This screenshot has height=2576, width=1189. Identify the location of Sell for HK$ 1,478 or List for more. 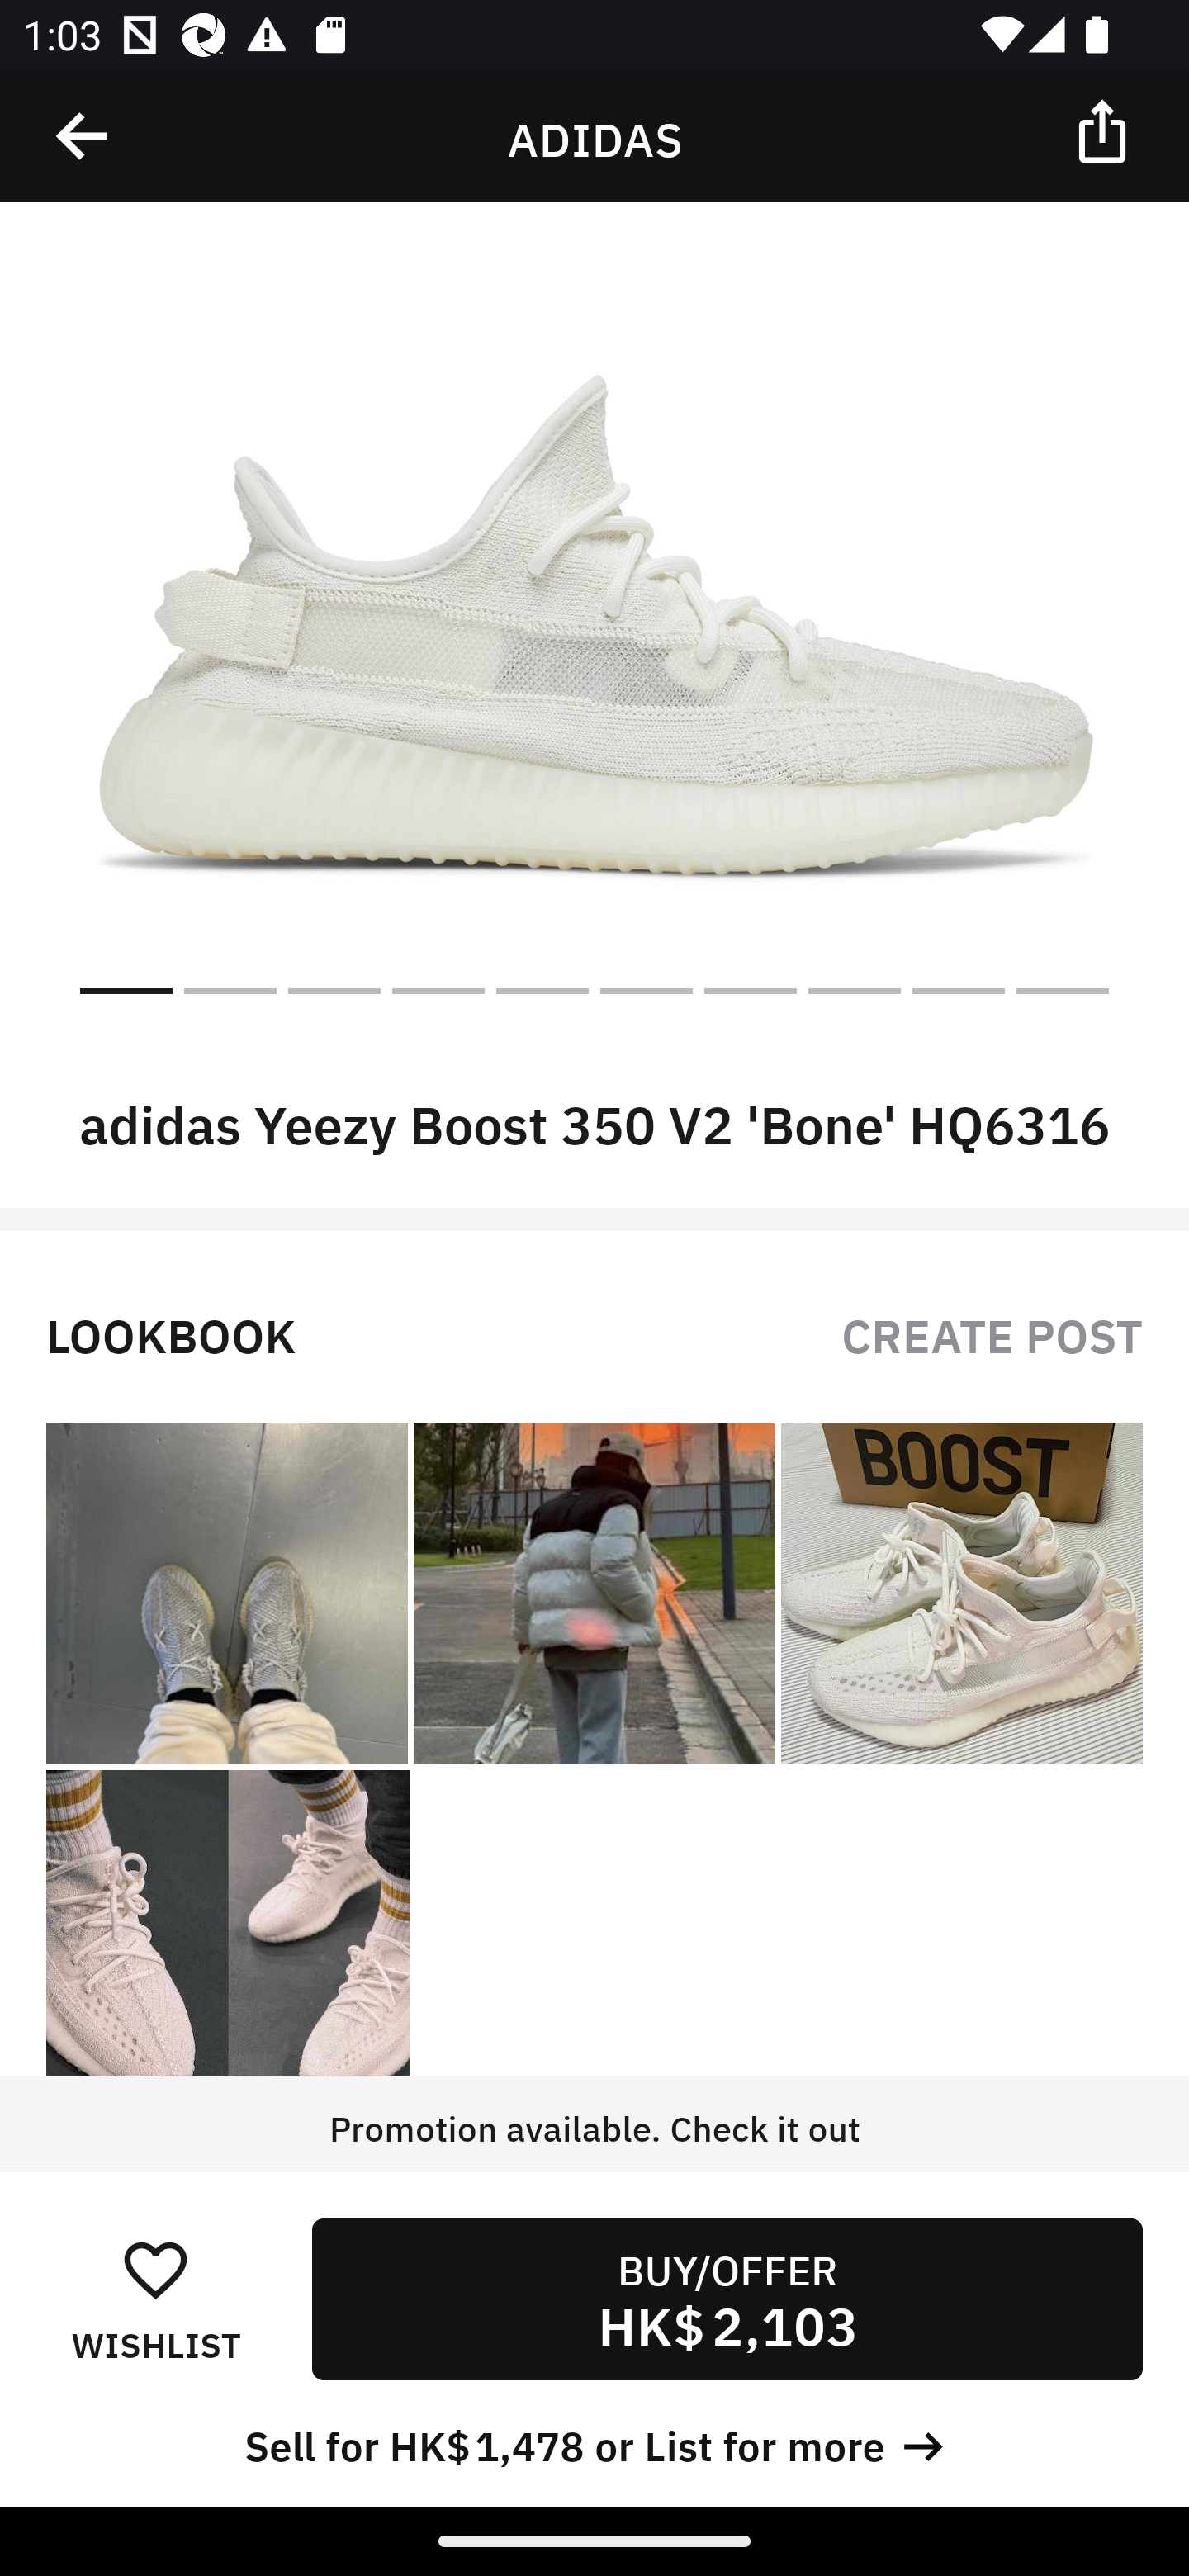
(594, 2442).